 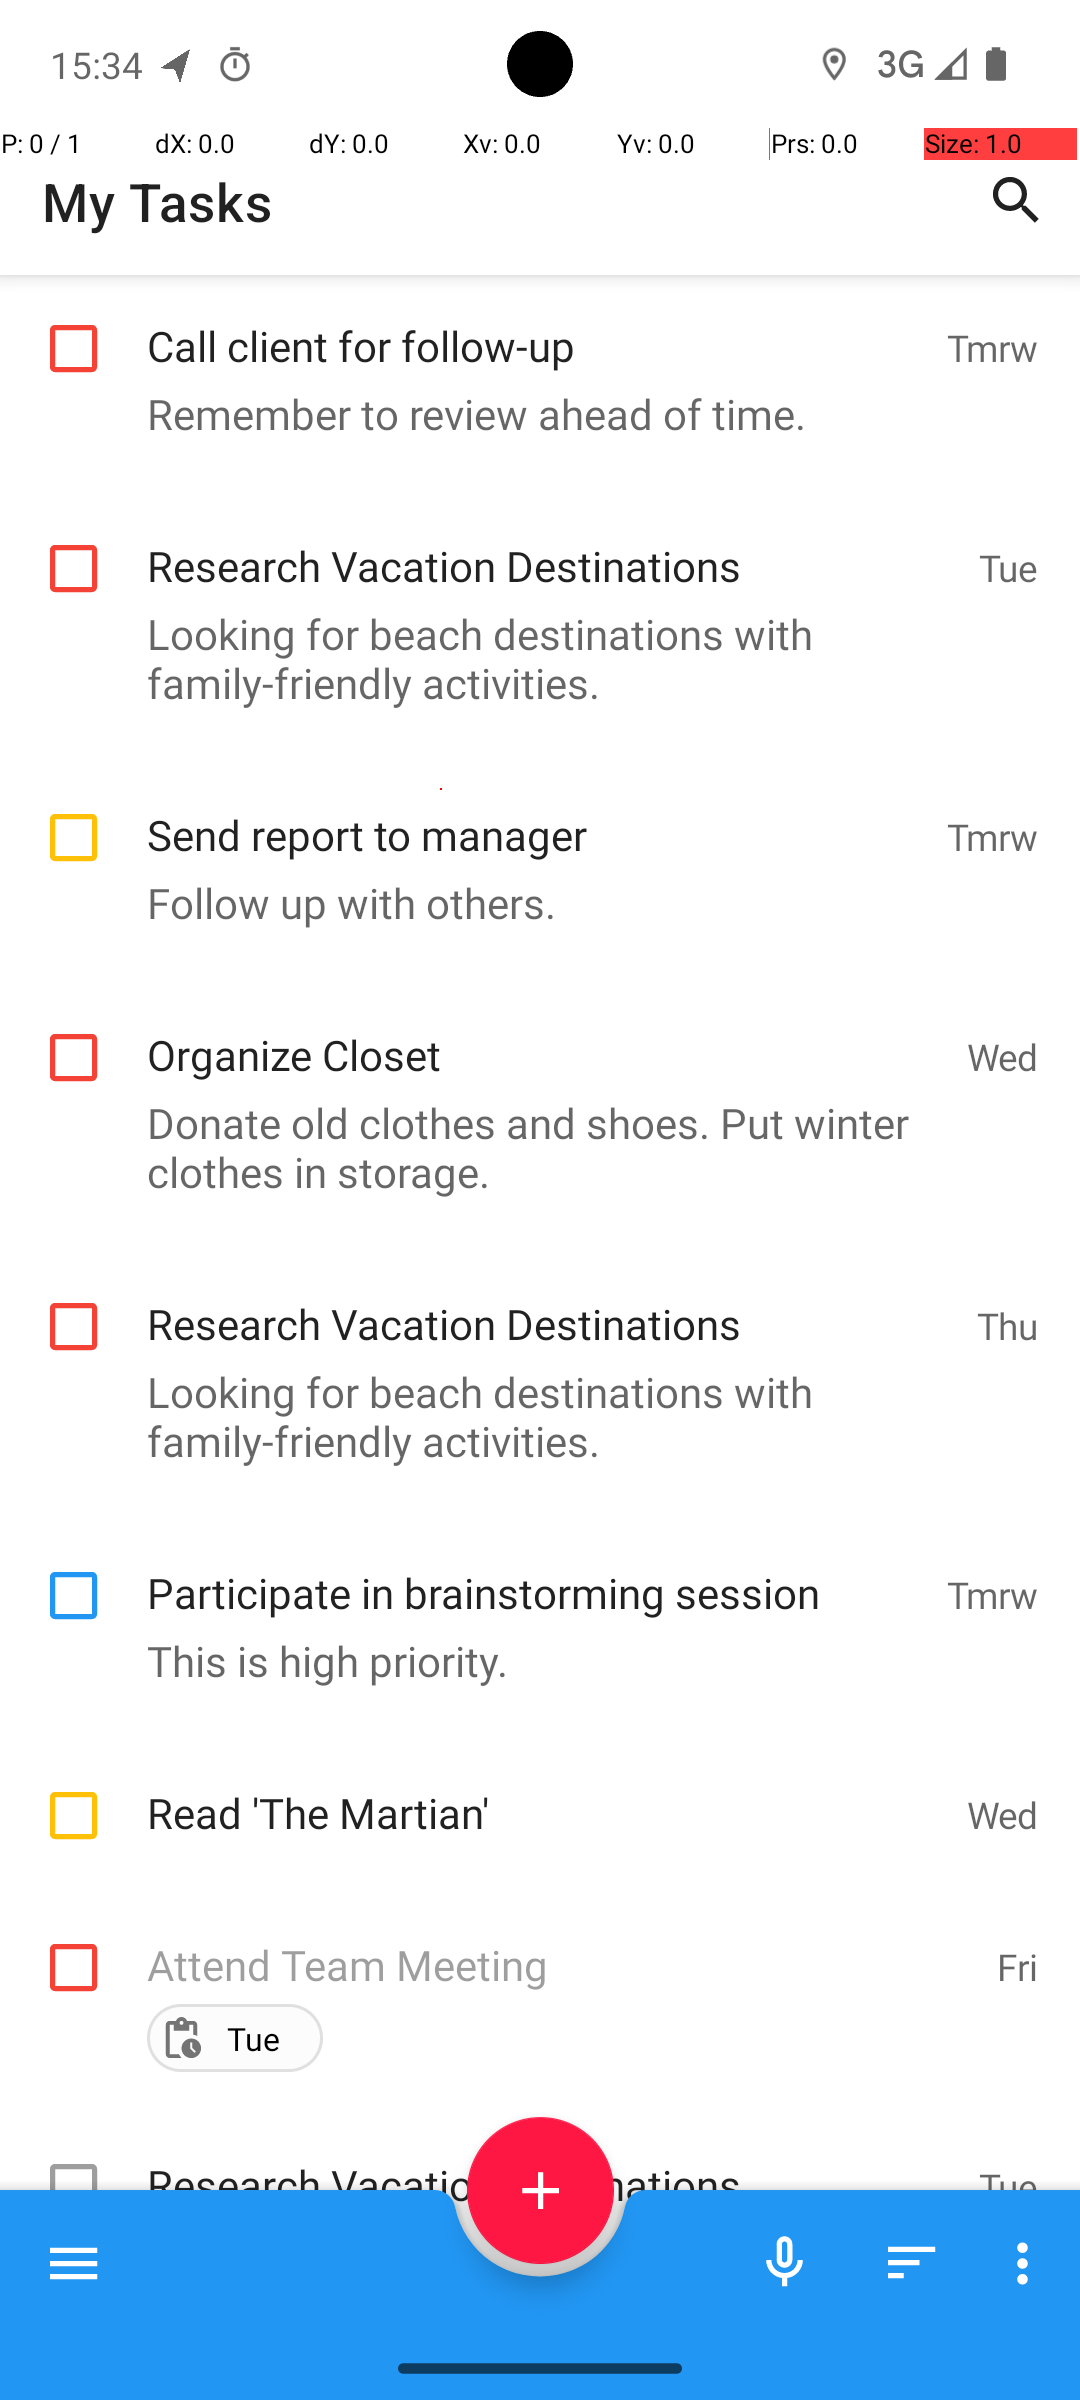 What do you see at coordinates (530, 902) in the screenshot?
I see `Follow up with others.` at bounding box center [530, 902].